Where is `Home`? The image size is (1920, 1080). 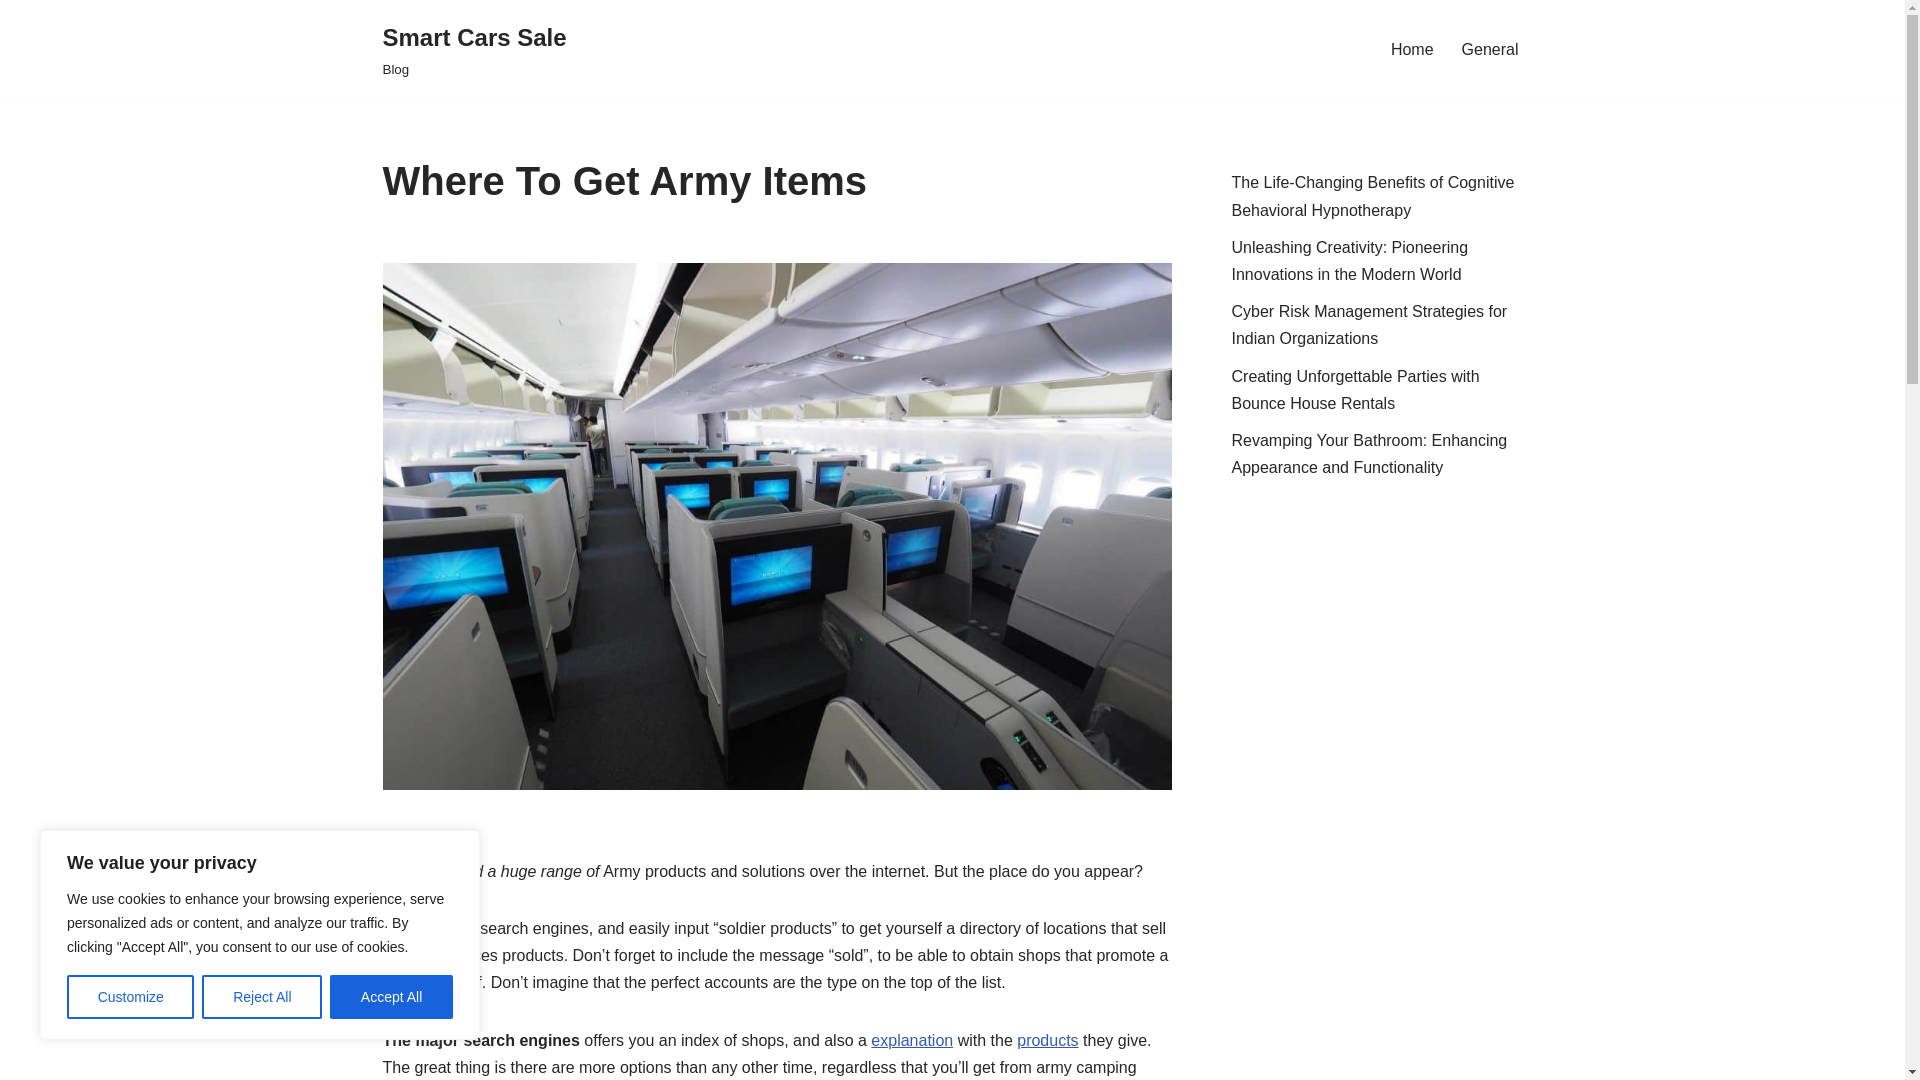 Home is located at coordinates (1370, 324).